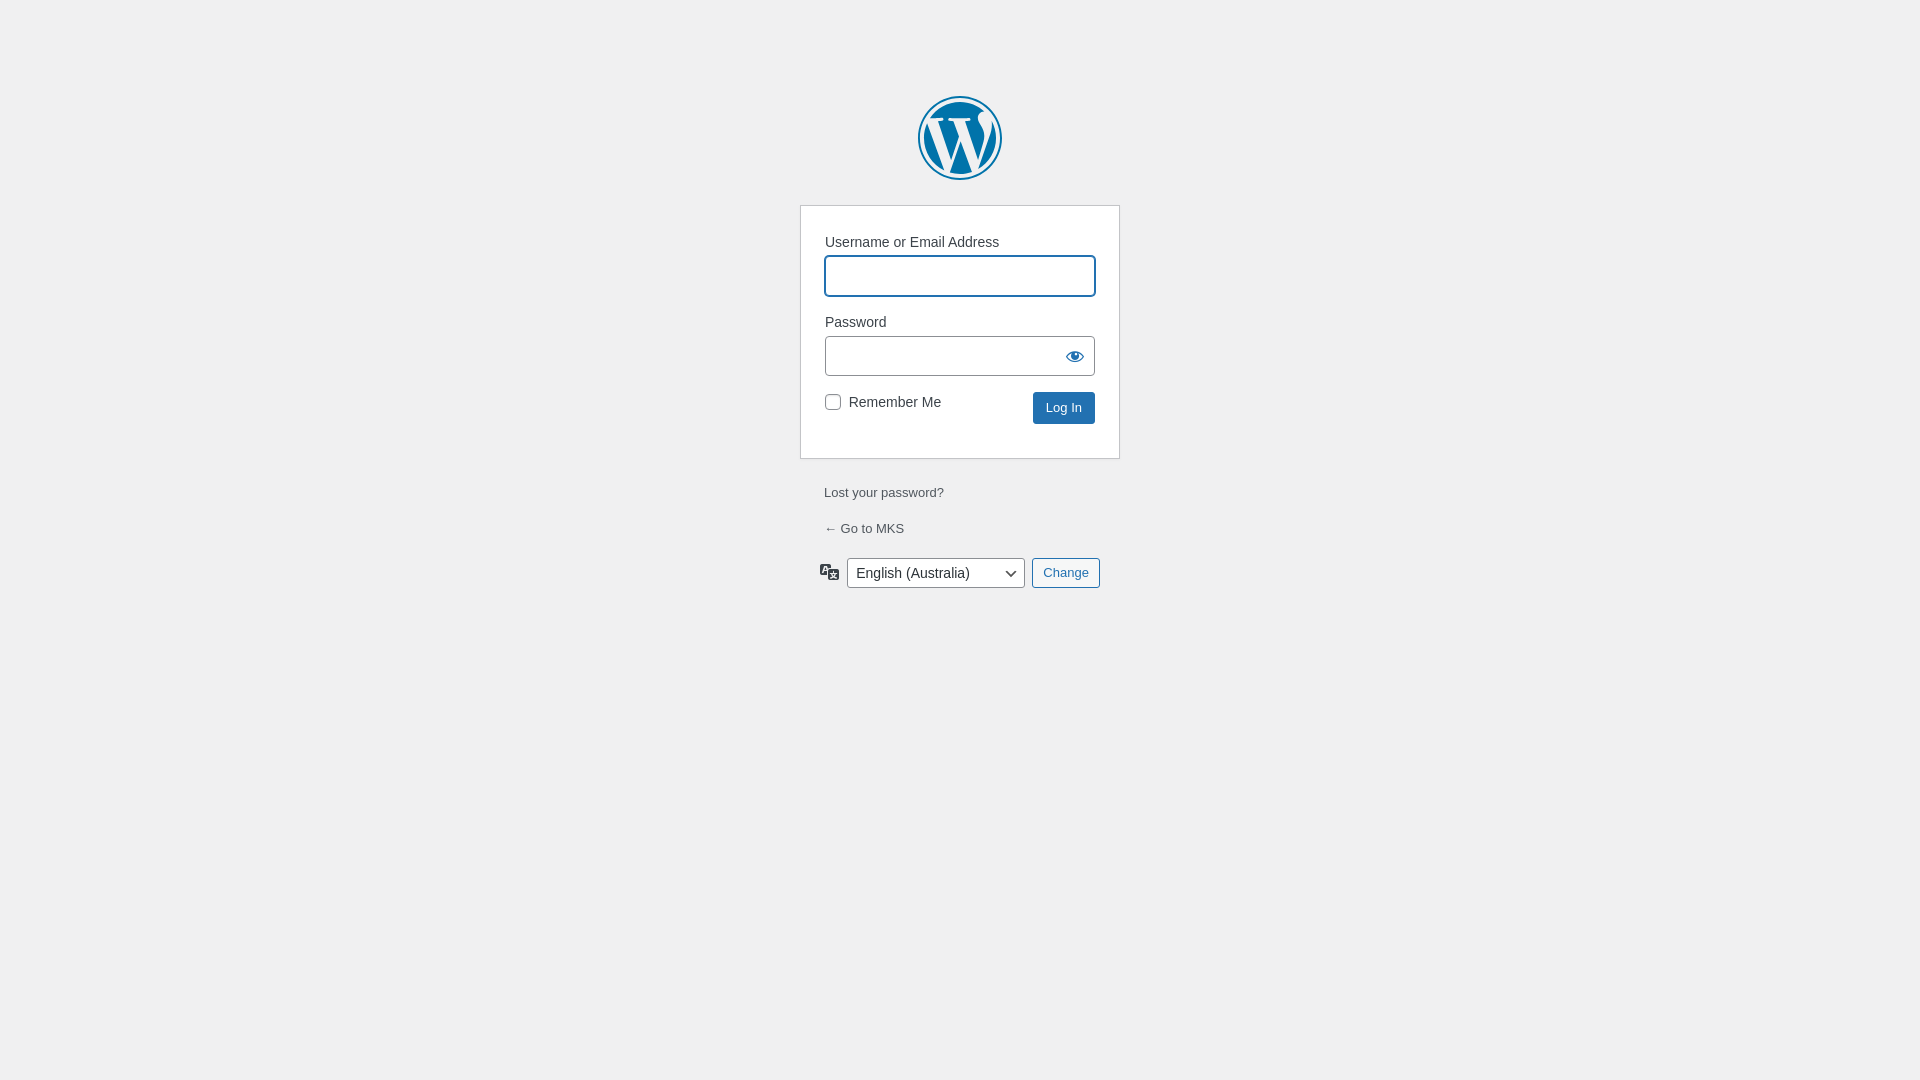 The image size is (1920, 1080). I want to click on Change, so click(1066, 573).